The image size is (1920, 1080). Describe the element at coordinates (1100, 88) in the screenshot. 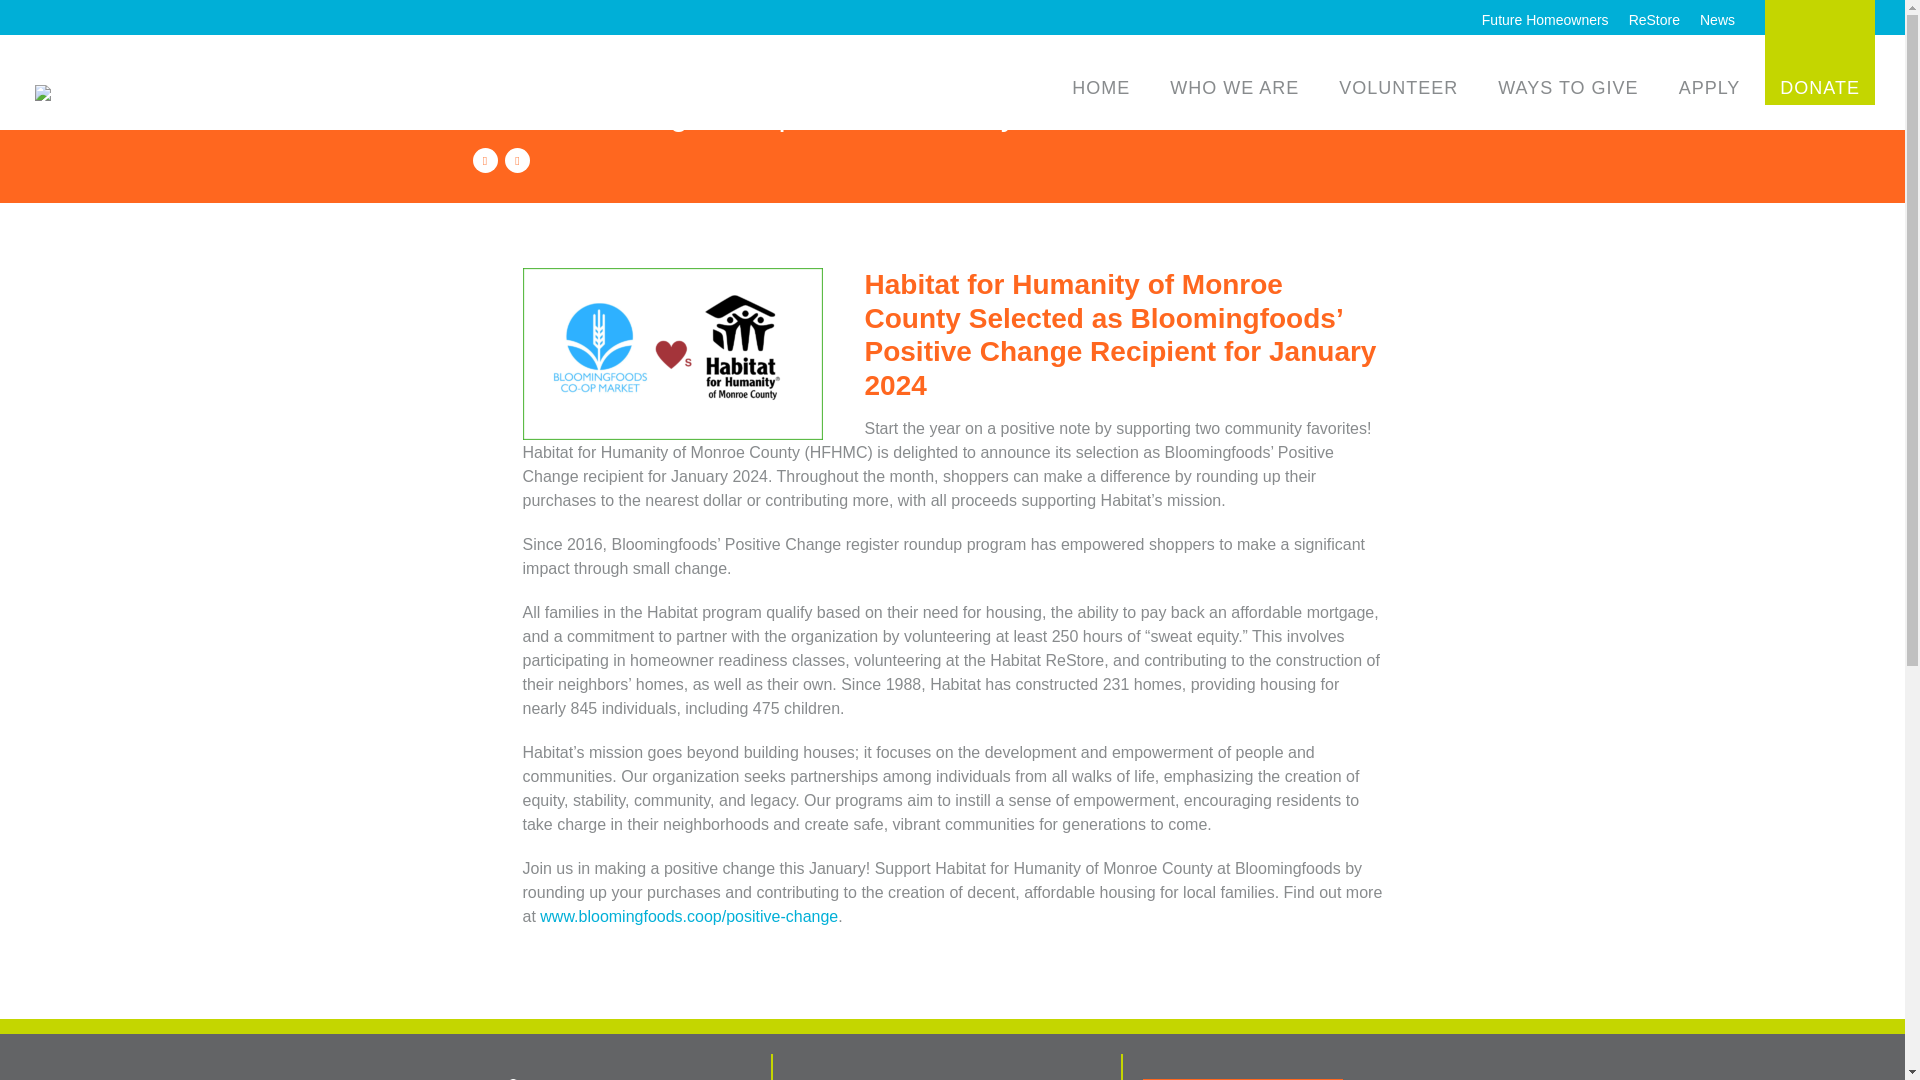

I see `HOME` at that location.